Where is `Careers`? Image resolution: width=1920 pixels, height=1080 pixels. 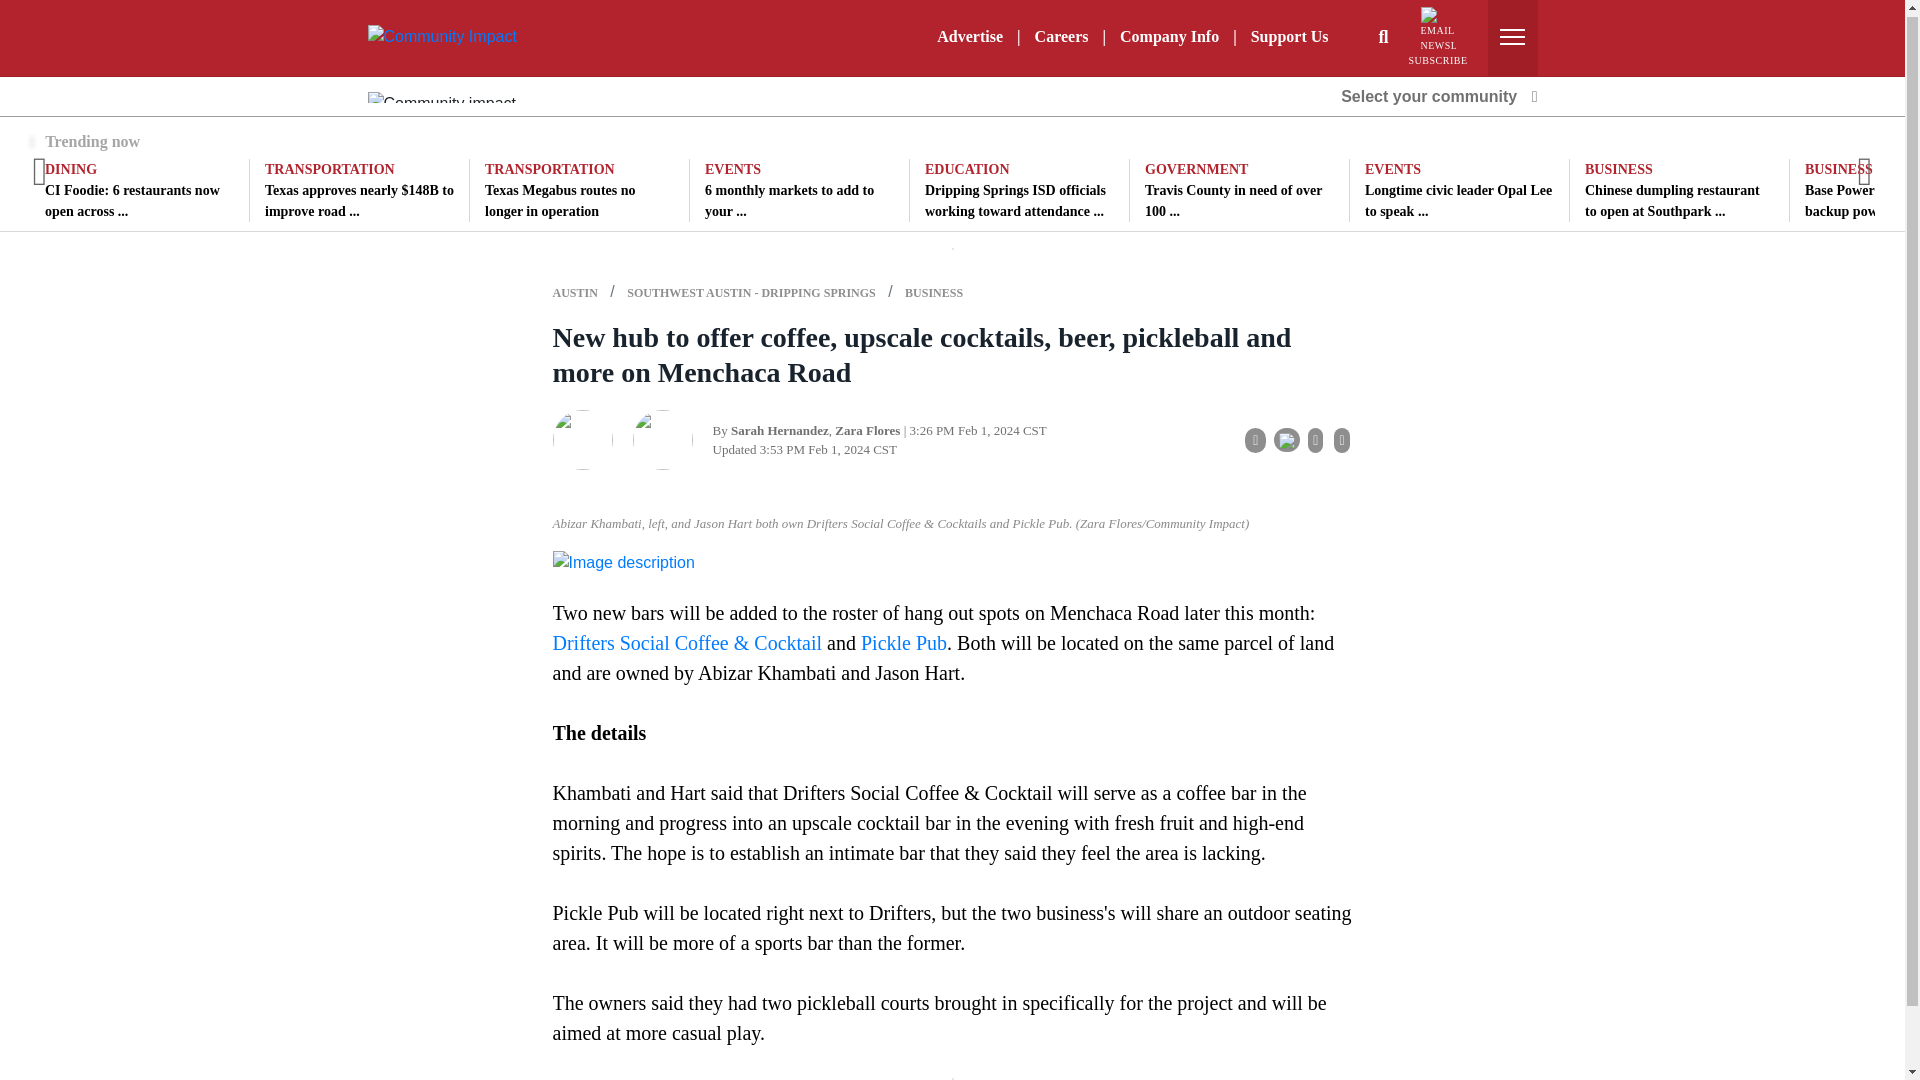
Careers is located at coordinates (1062, 36).